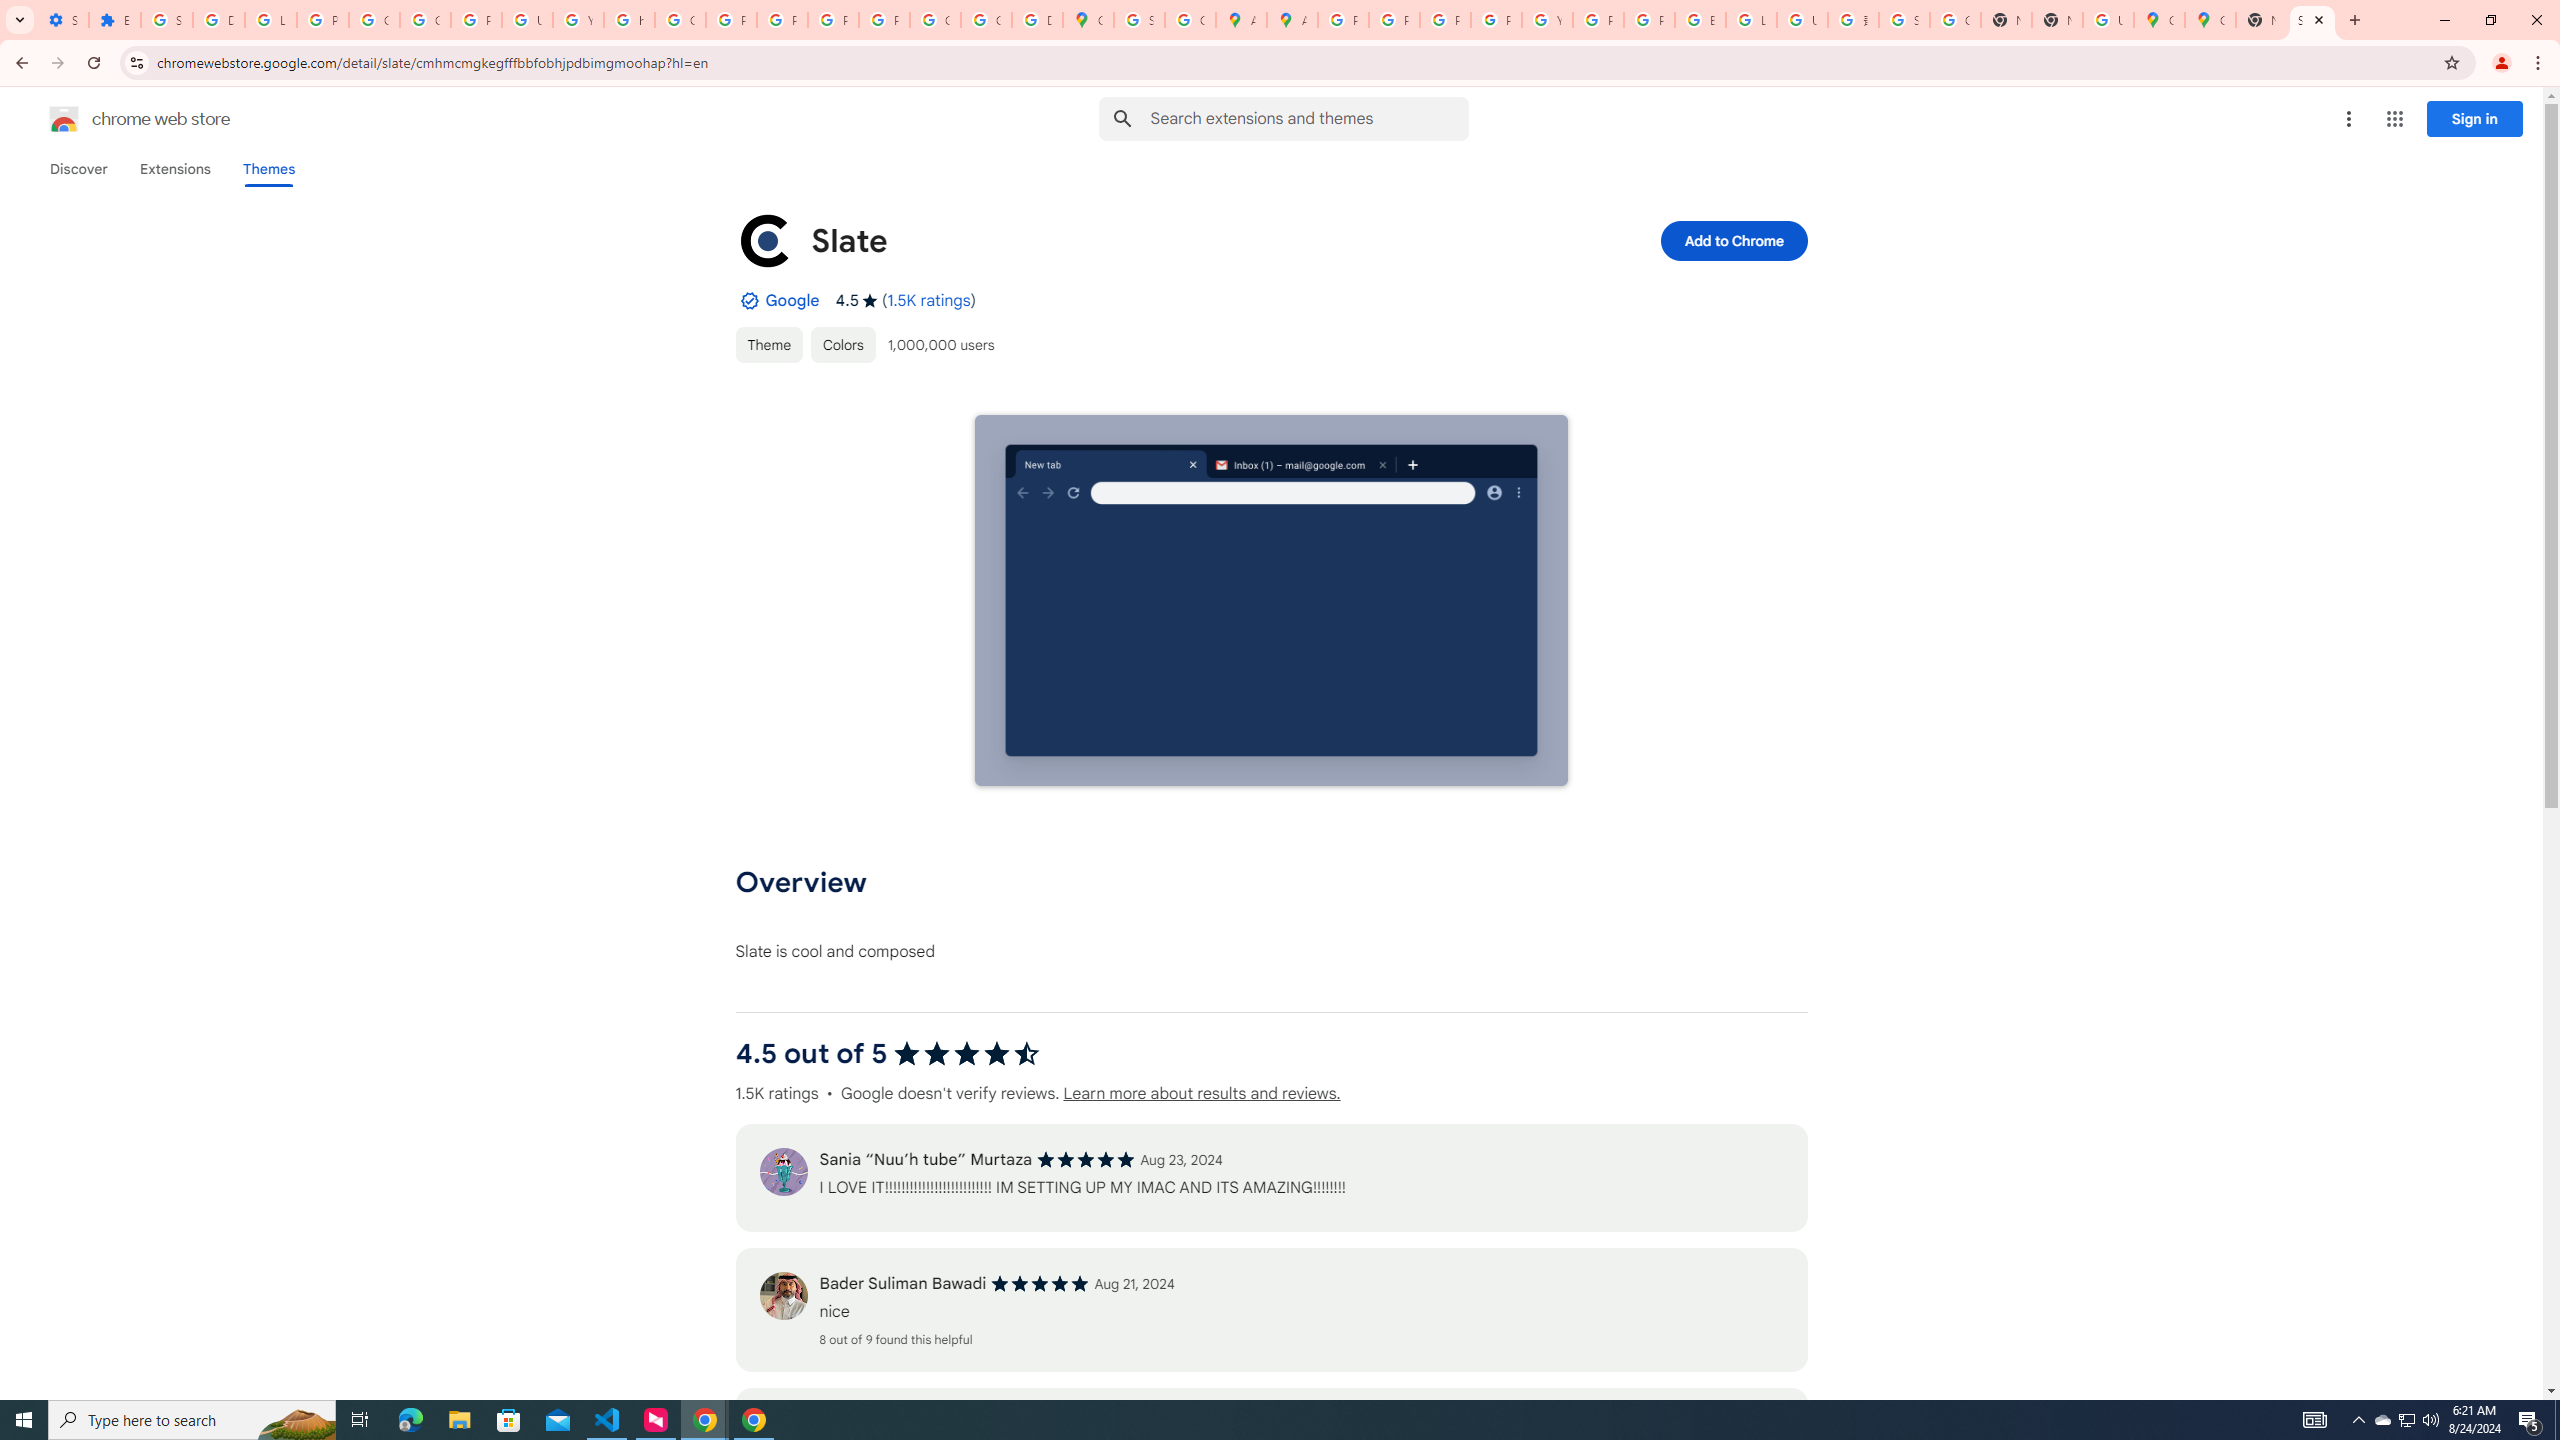  Describe the element at coordinates (1135, 240) in the screenshot. I see `Item logo image for Slate Slate` at that location.